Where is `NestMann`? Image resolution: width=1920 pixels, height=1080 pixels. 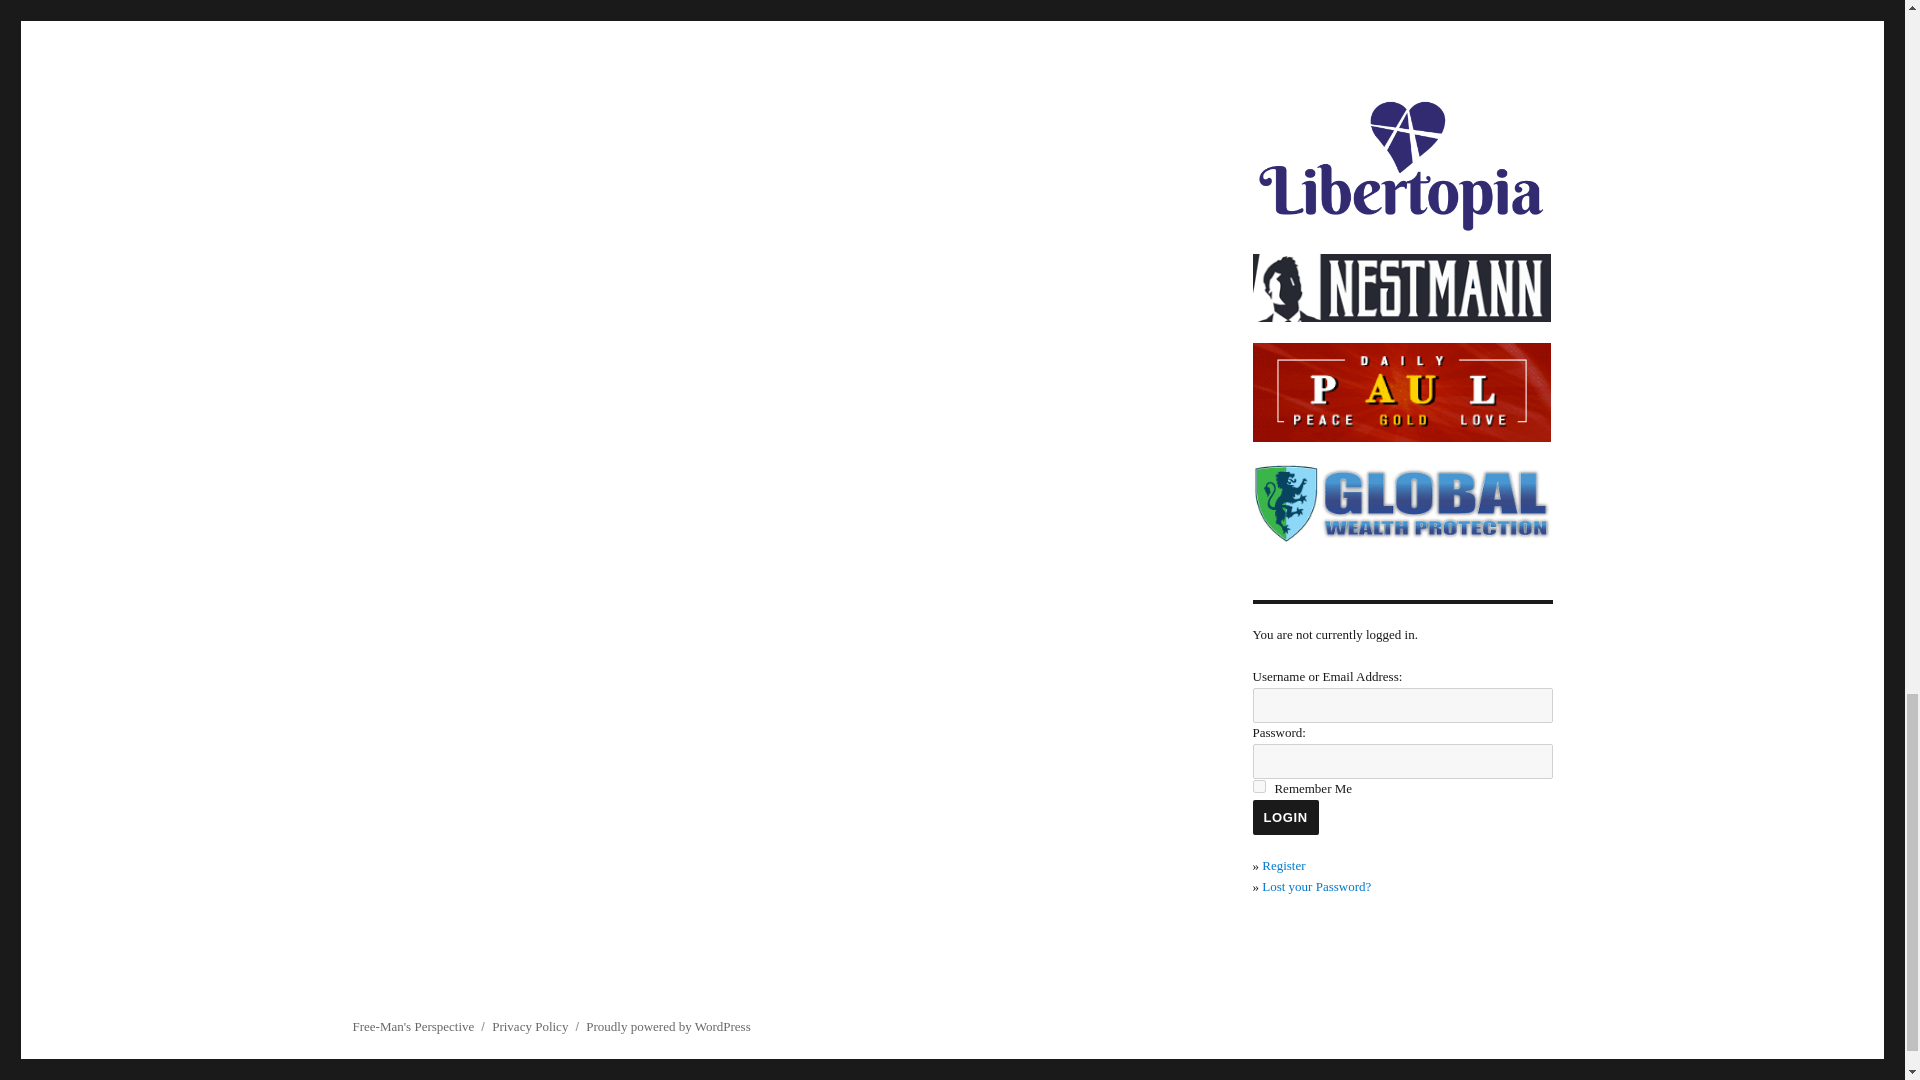
NestMann is located at coordinates (1400, 287).